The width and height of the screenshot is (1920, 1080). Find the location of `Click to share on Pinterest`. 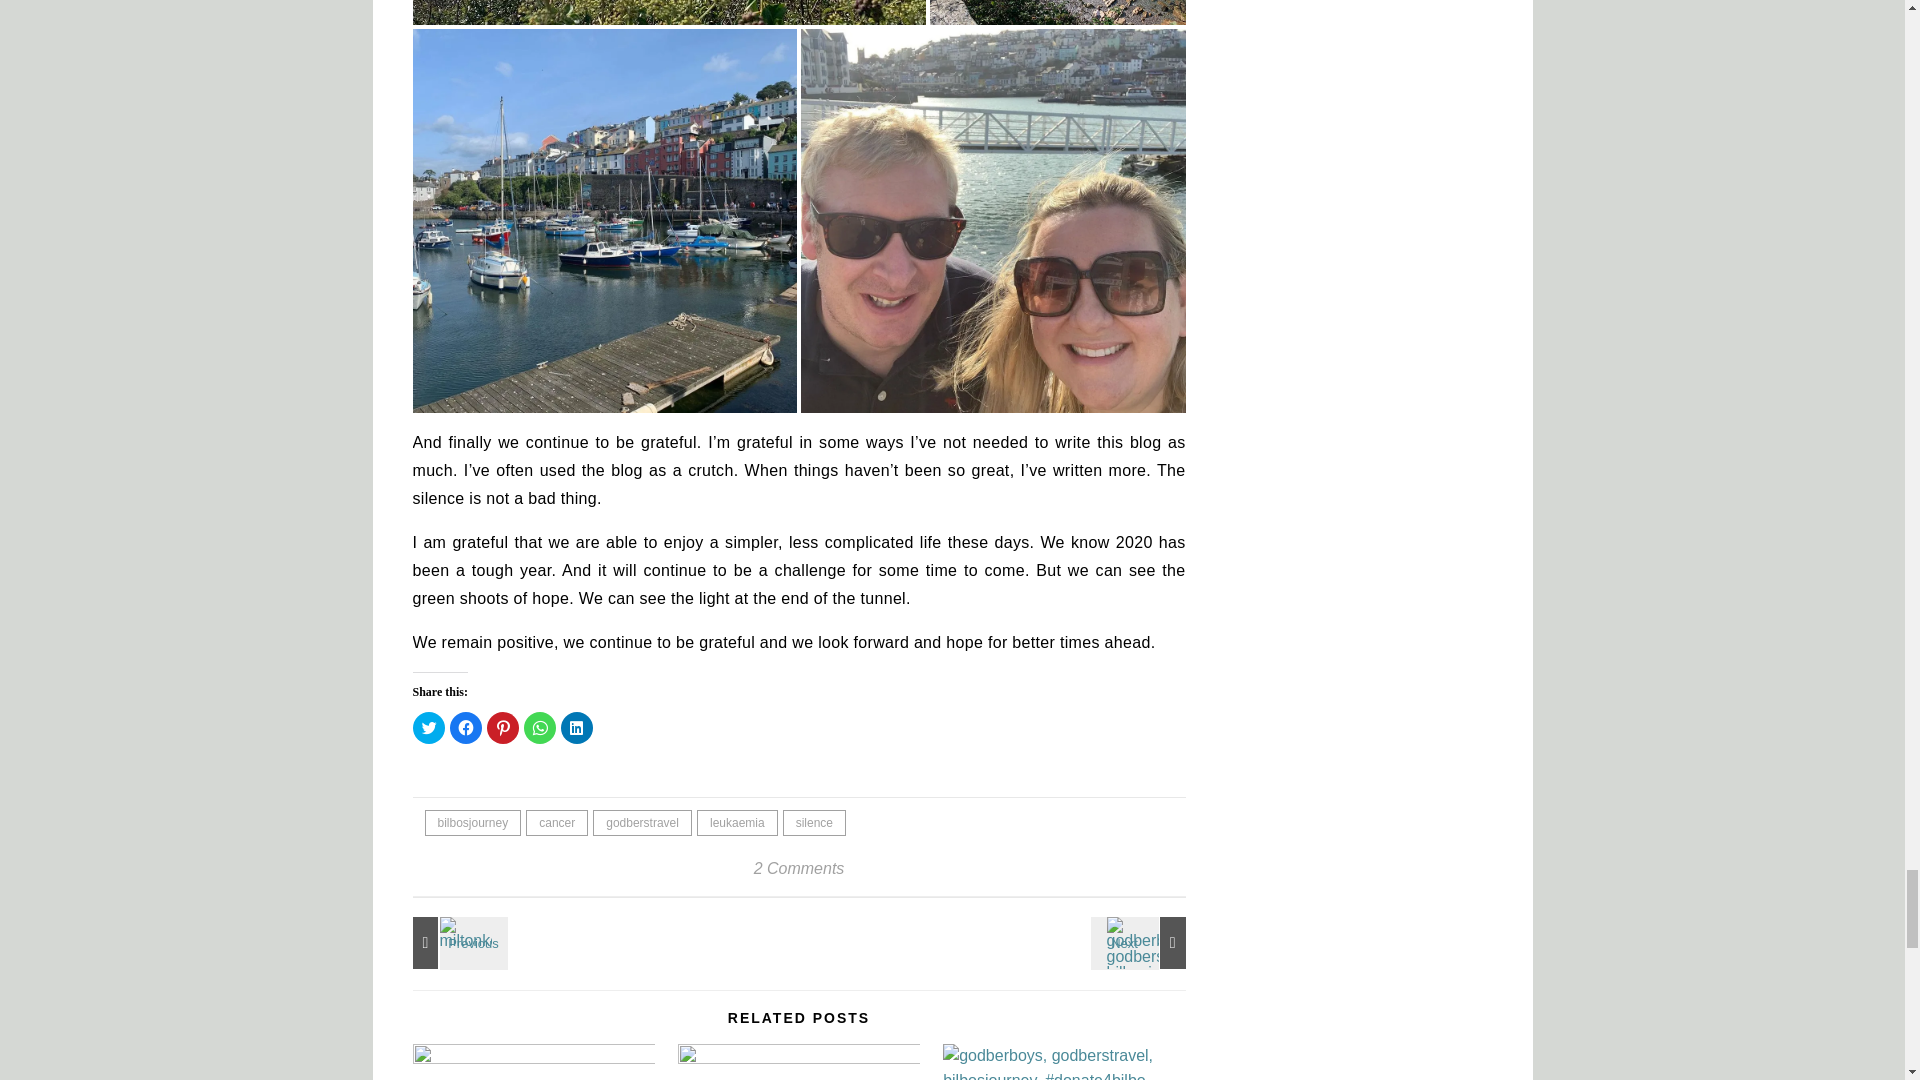

Click to share on Pinterest is located at coordinates (502, 728).